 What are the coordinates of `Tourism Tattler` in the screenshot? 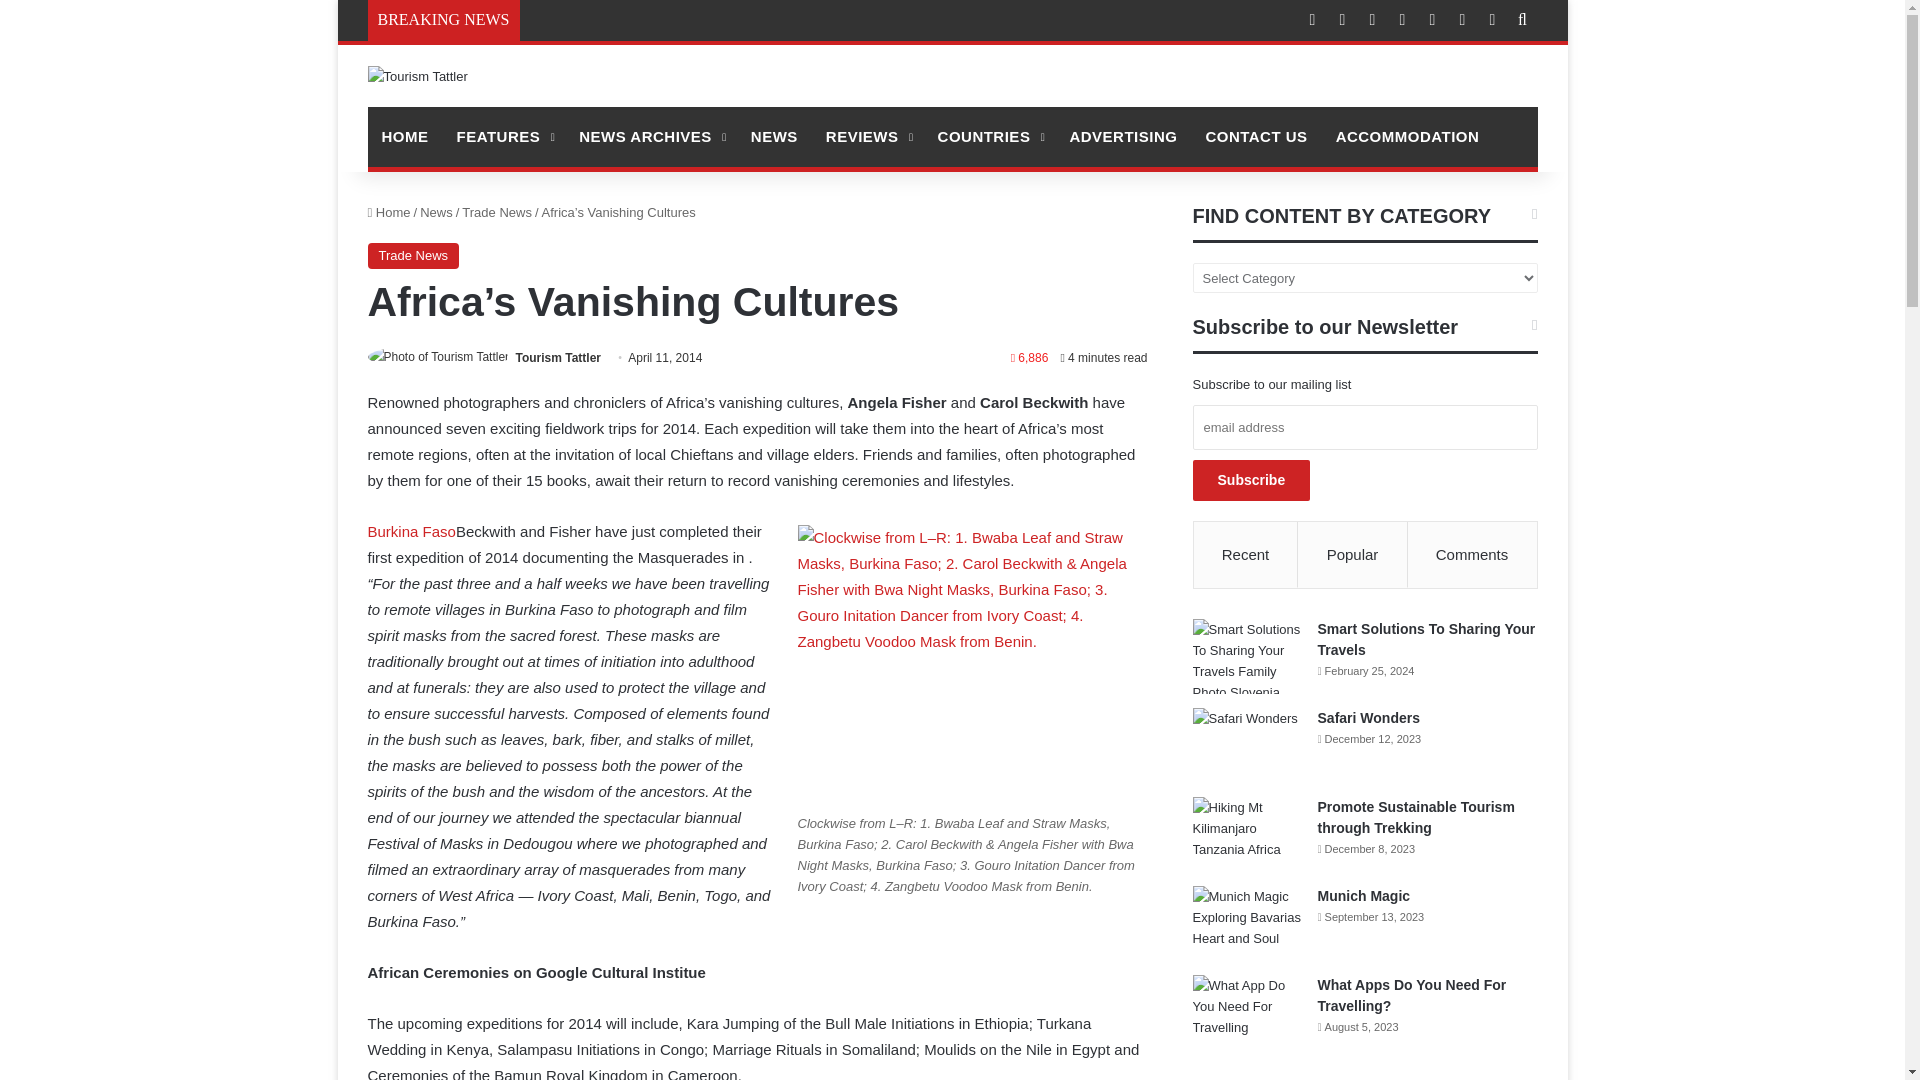 It's located at (557, 358).